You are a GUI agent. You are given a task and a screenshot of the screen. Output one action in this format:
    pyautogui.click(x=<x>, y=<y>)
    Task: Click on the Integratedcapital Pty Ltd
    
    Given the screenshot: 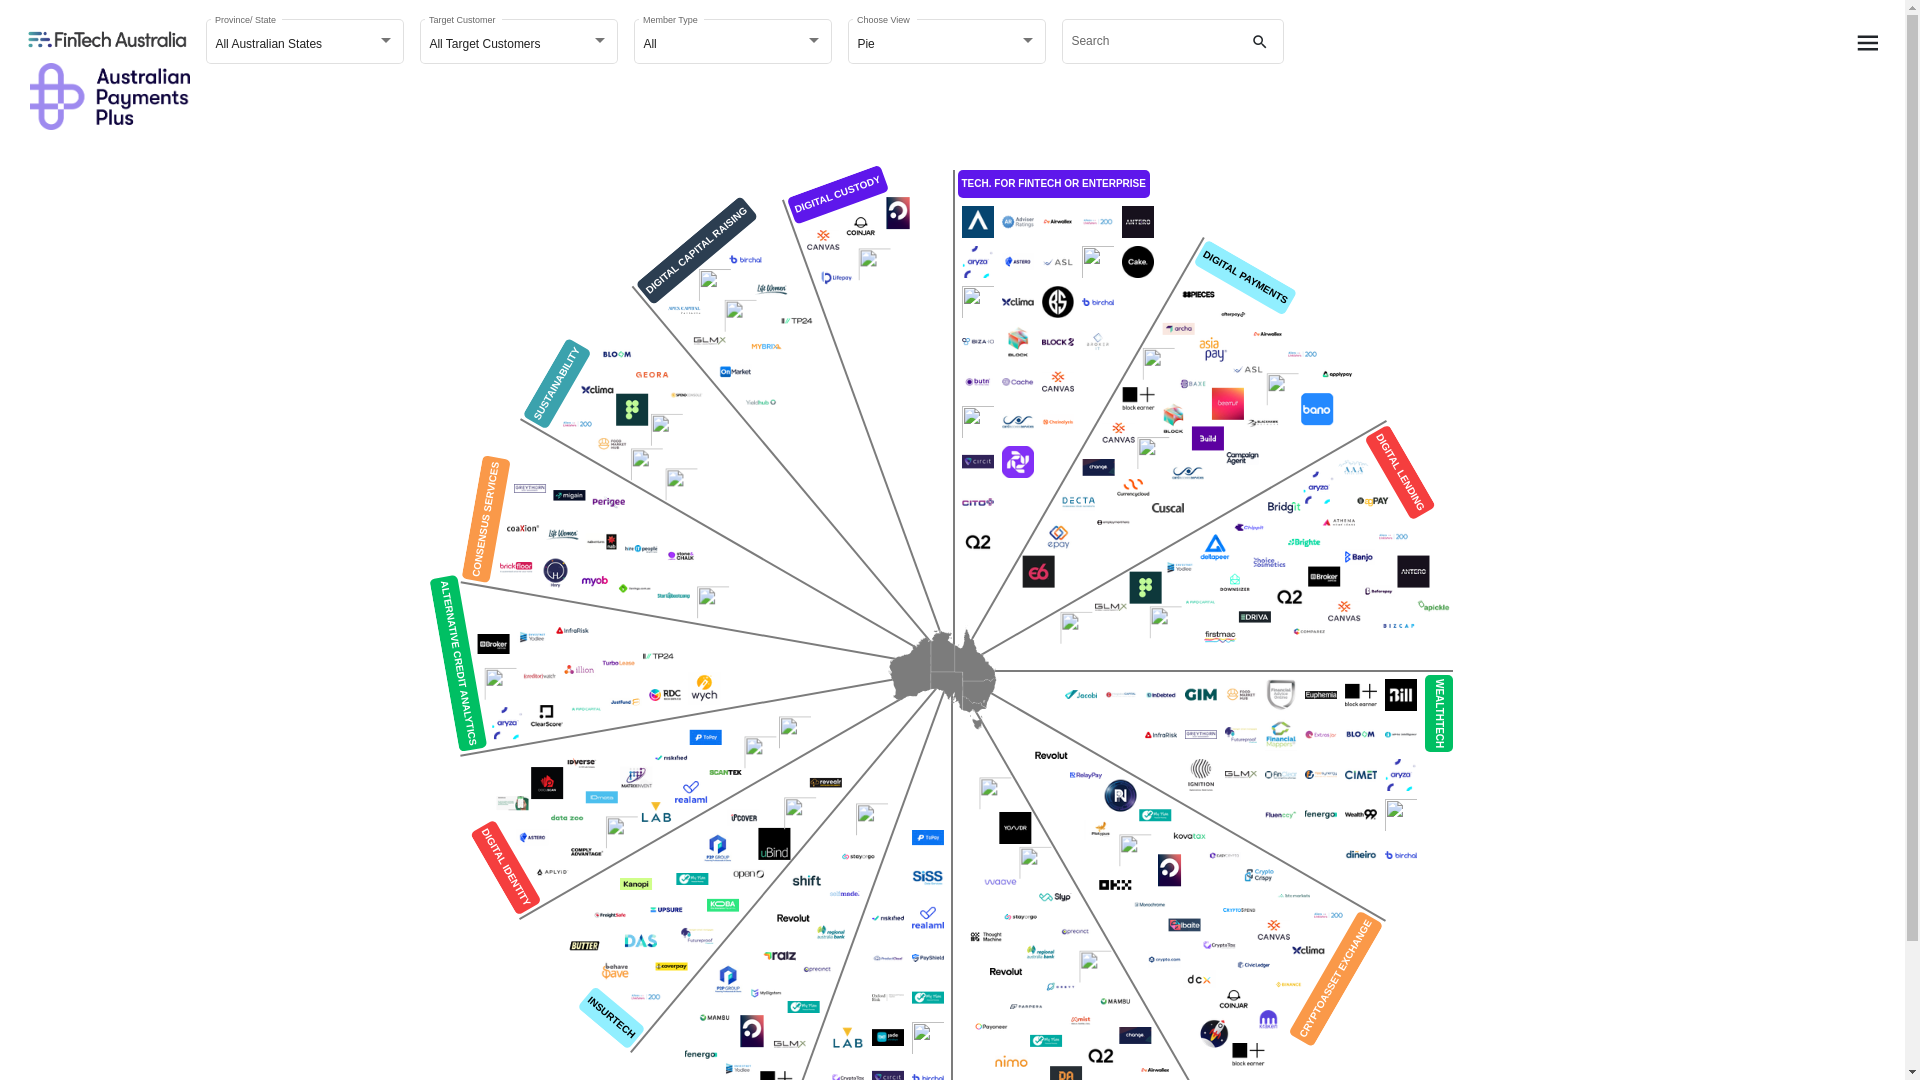 What is the action you would take?
    pyautogui.click(x=1120, y=695)
    